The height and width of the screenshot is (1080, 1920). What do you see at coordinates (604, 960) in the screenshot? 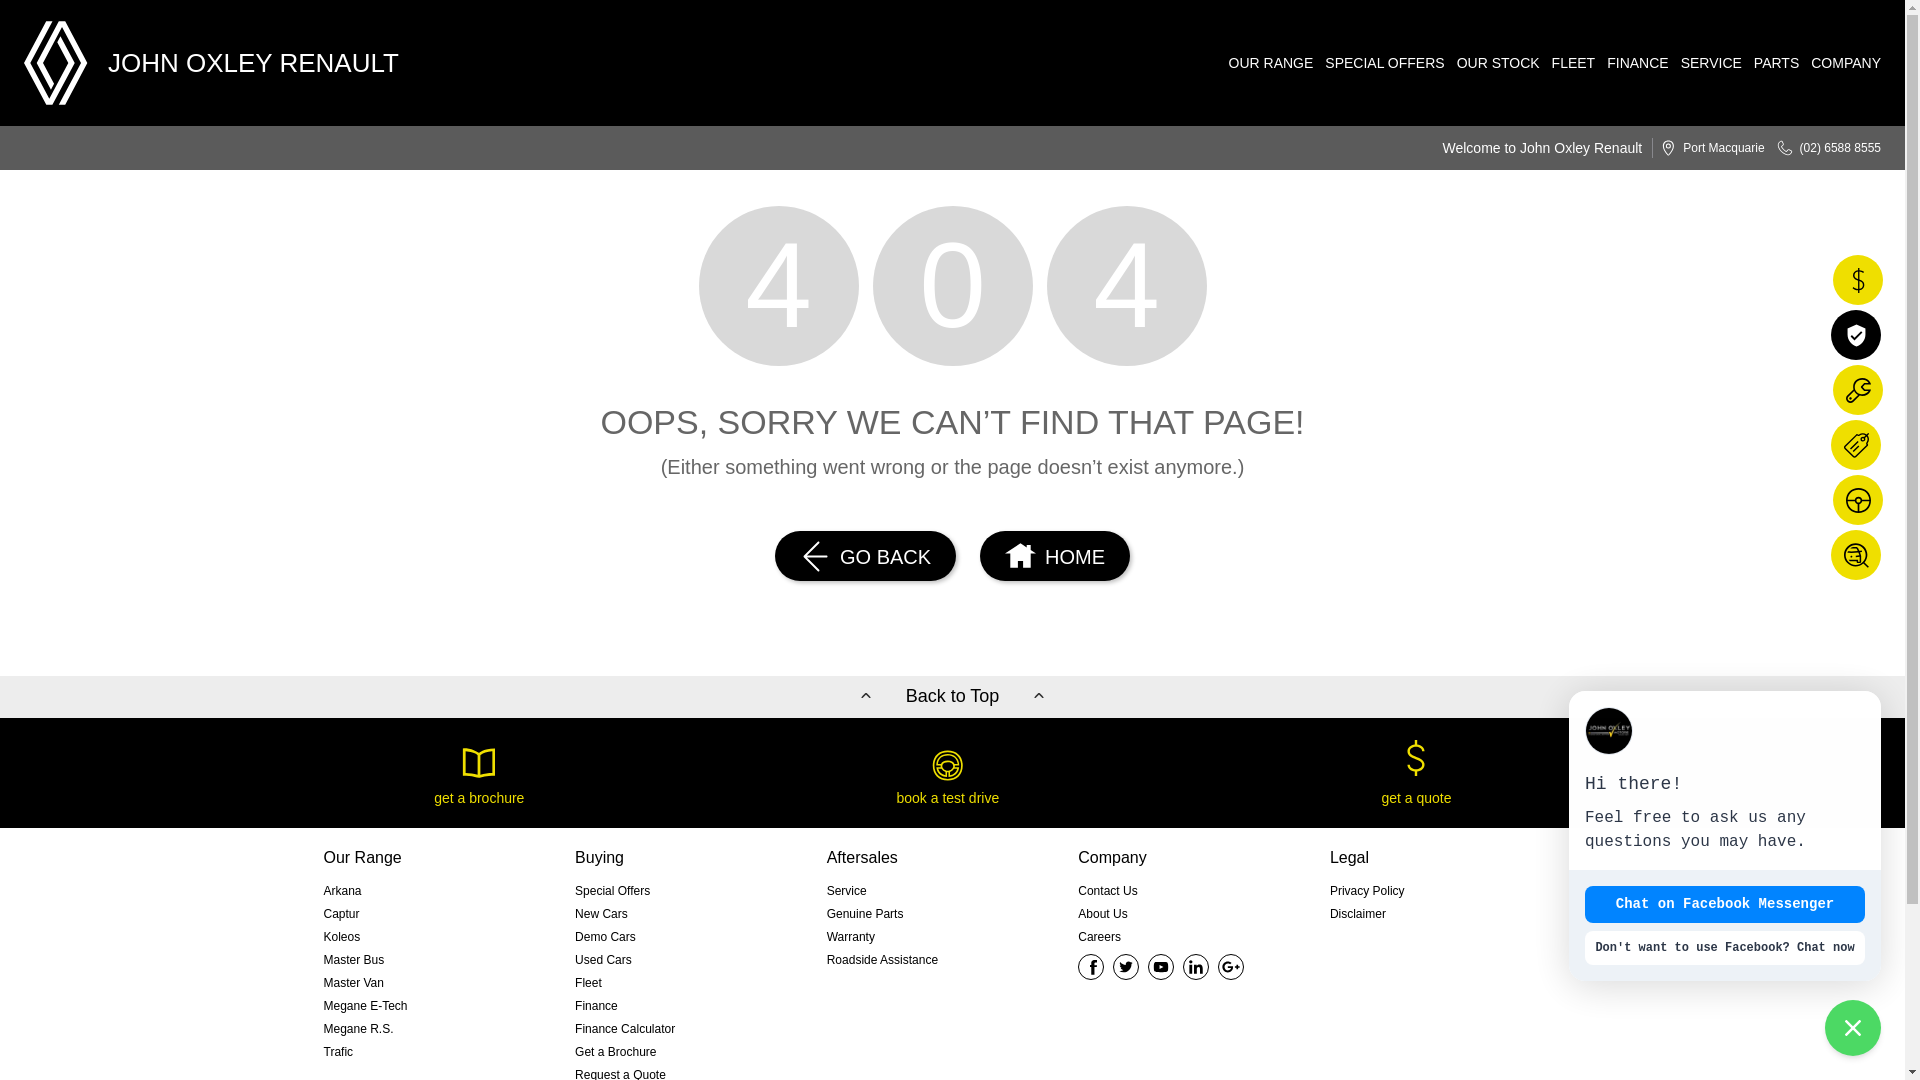
I see `Used Cars` at bounding box center [604, 960].